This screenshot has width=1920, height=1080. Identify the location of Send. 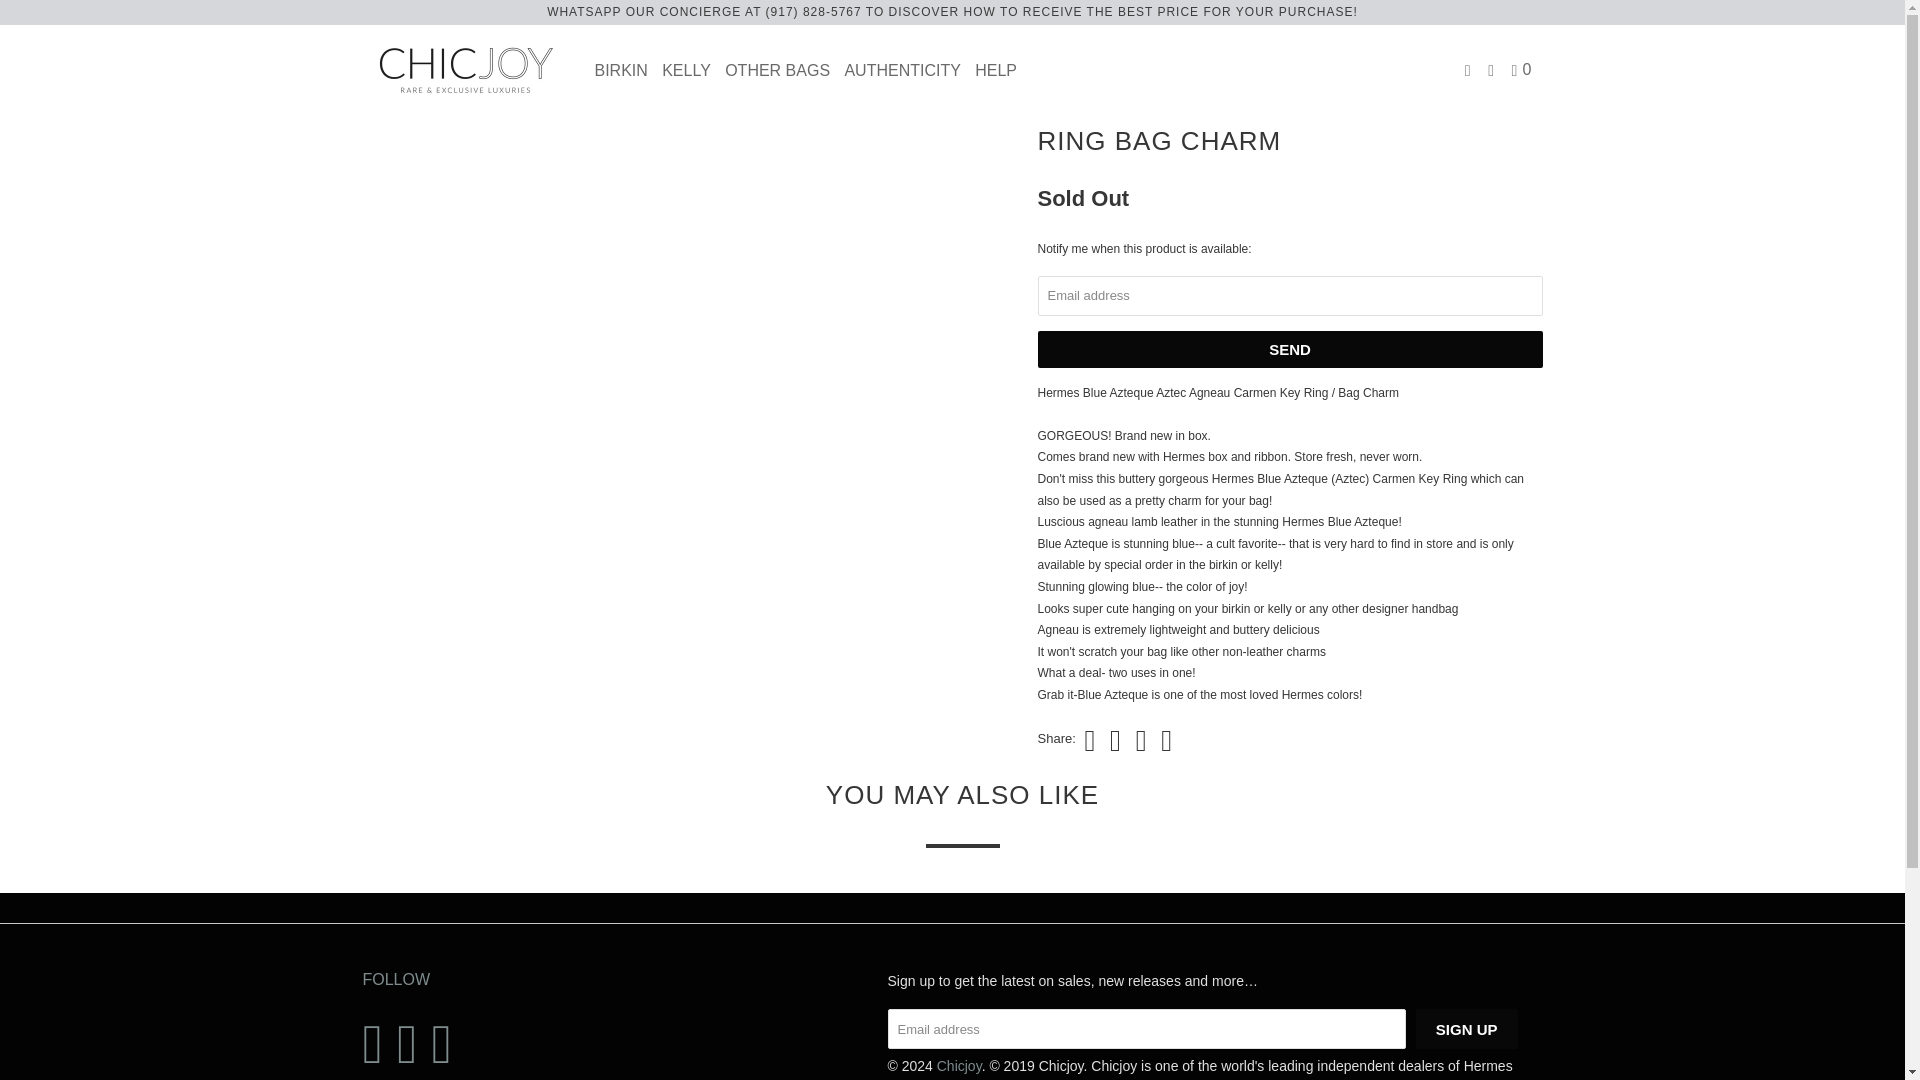
(1290, 349).